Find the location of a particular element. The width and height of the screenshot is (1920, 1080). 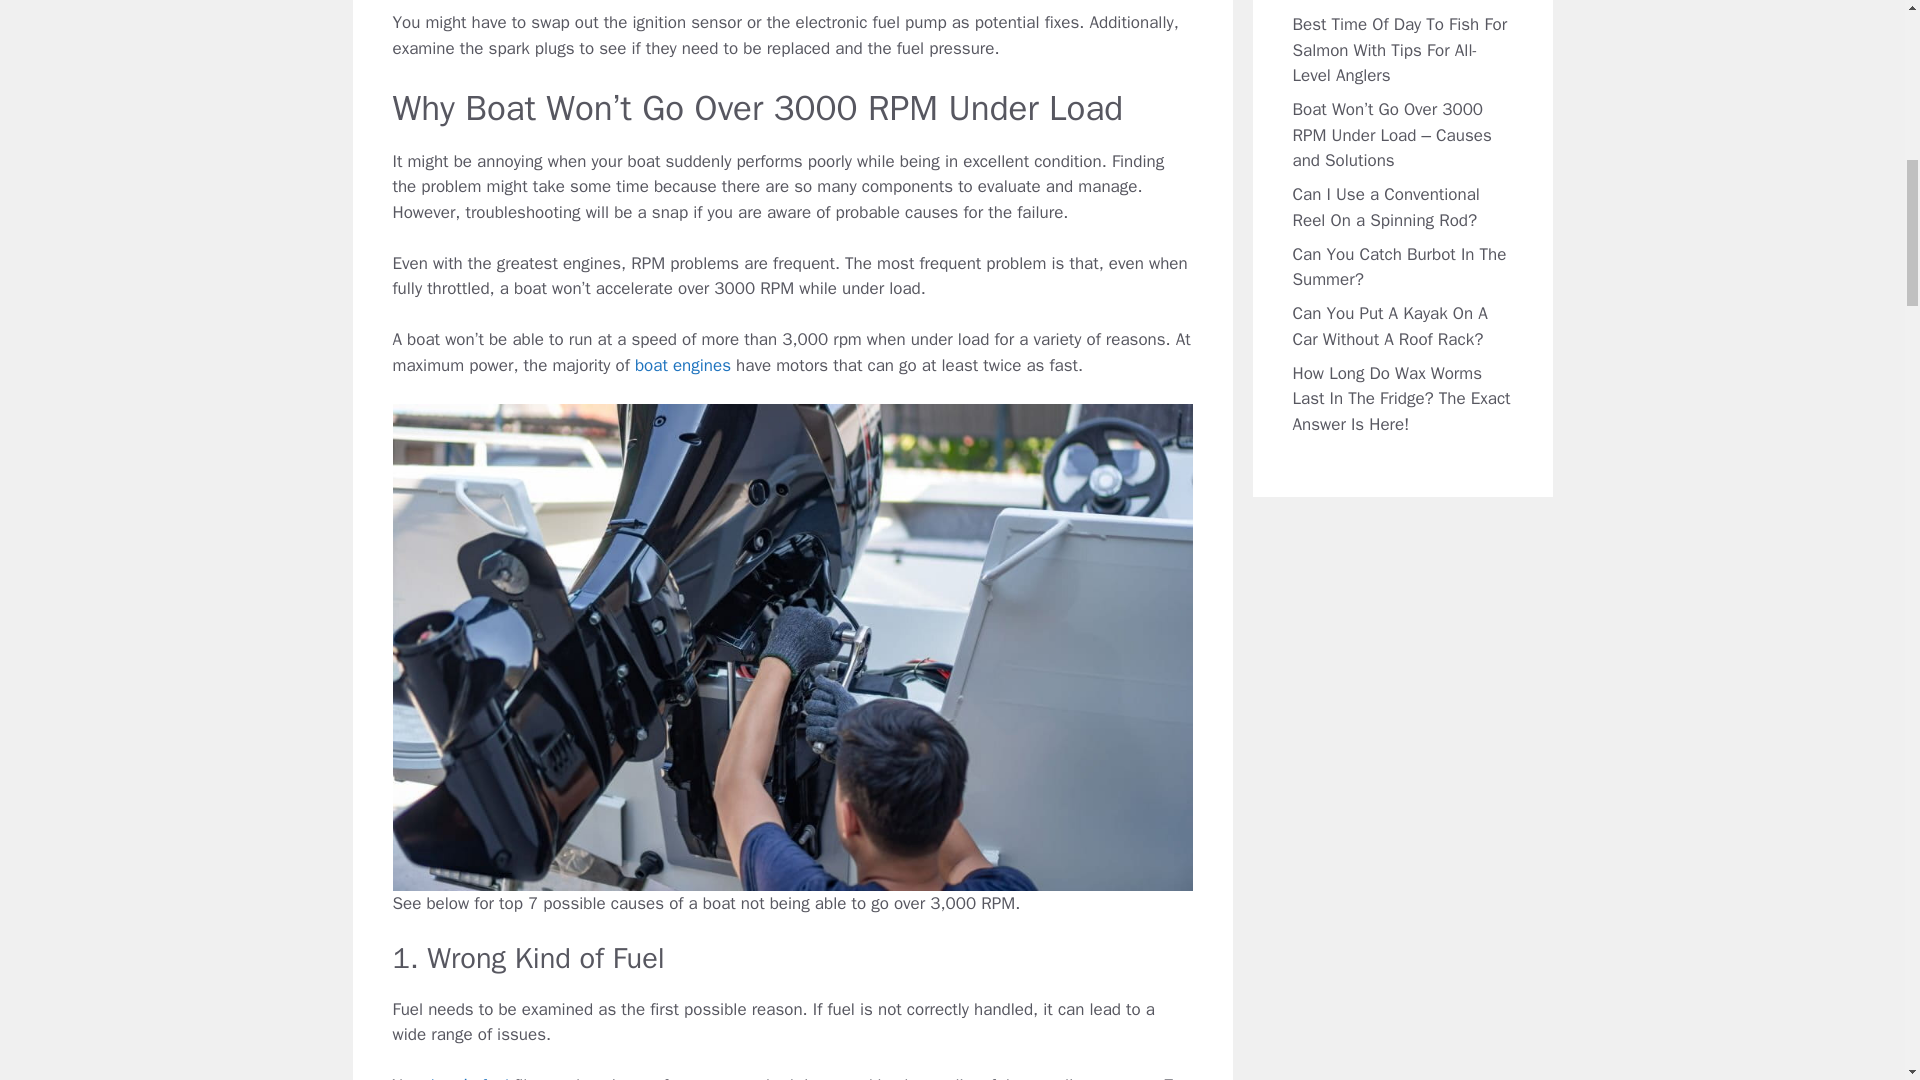

boat engines is located at coordinates (683, 365).